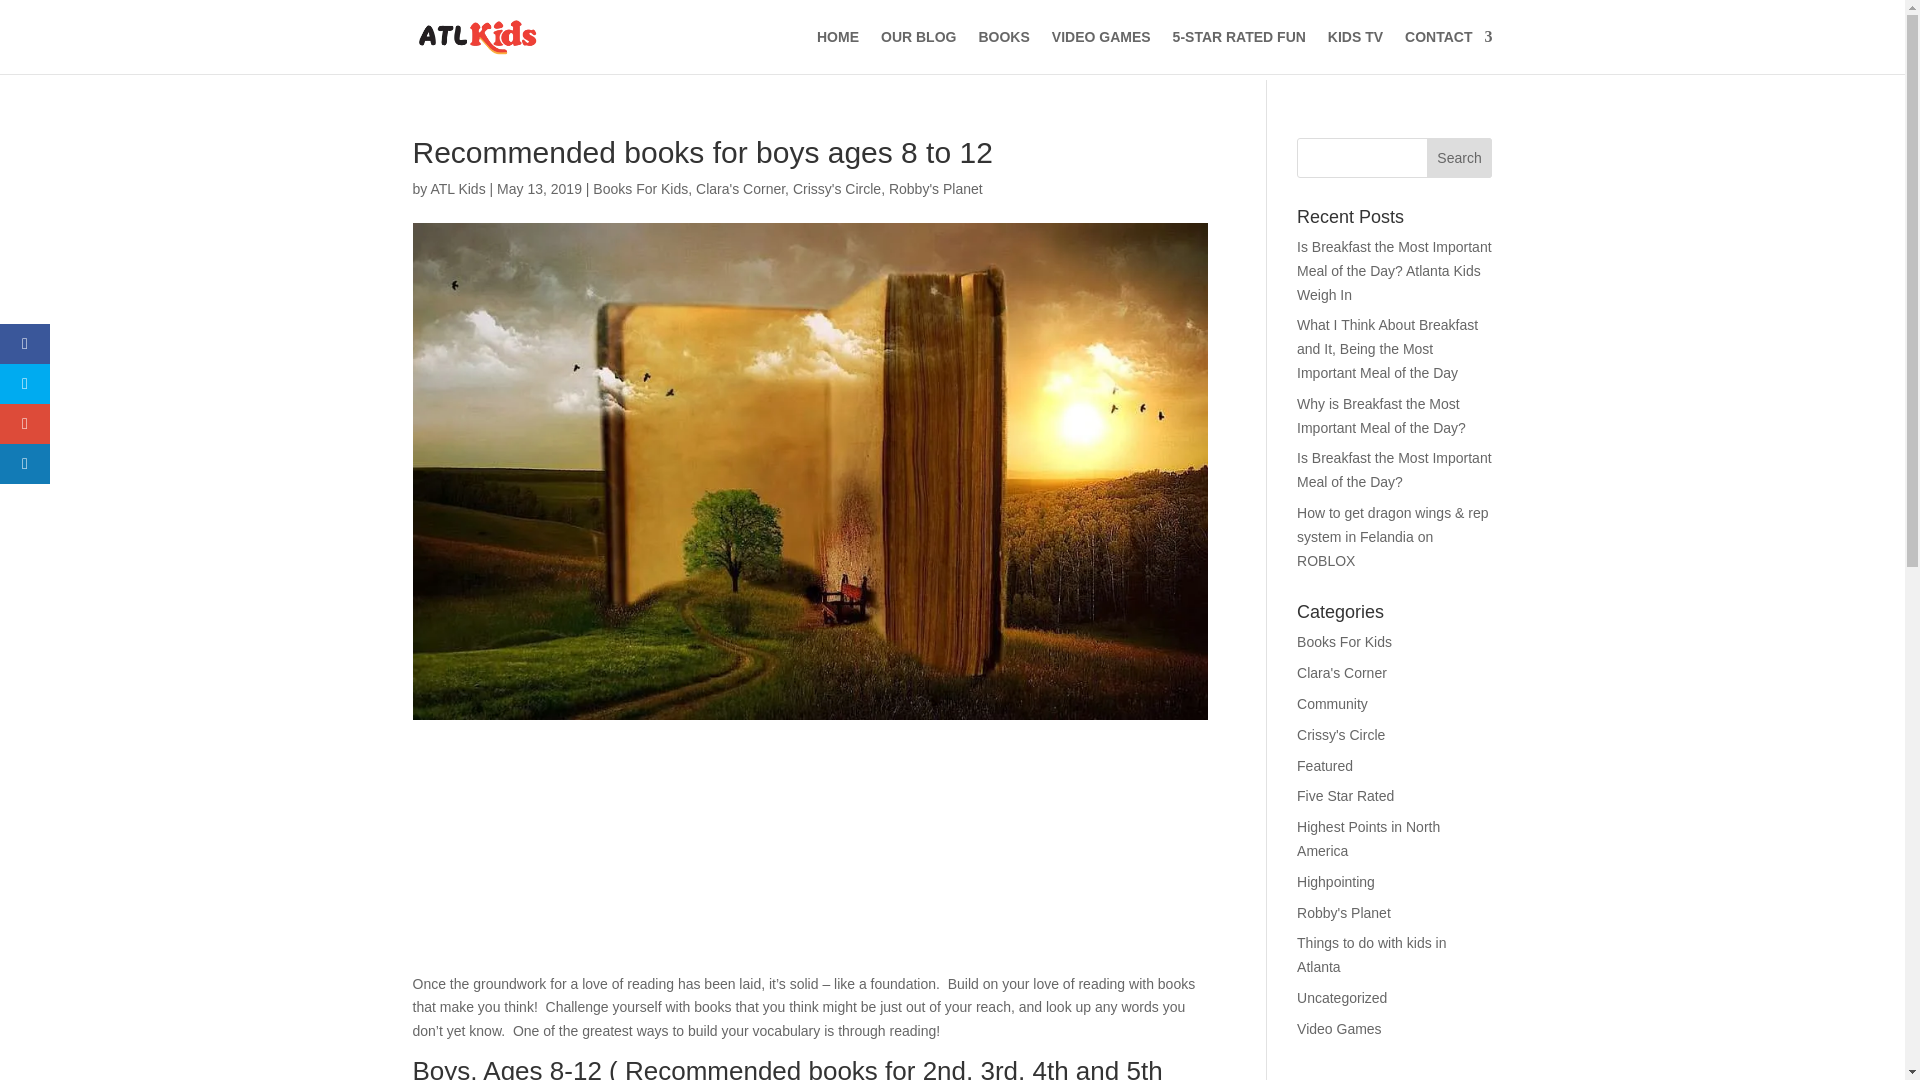 The image size is (1920, 1080). I want to click on Featured, so click(1325, 766).